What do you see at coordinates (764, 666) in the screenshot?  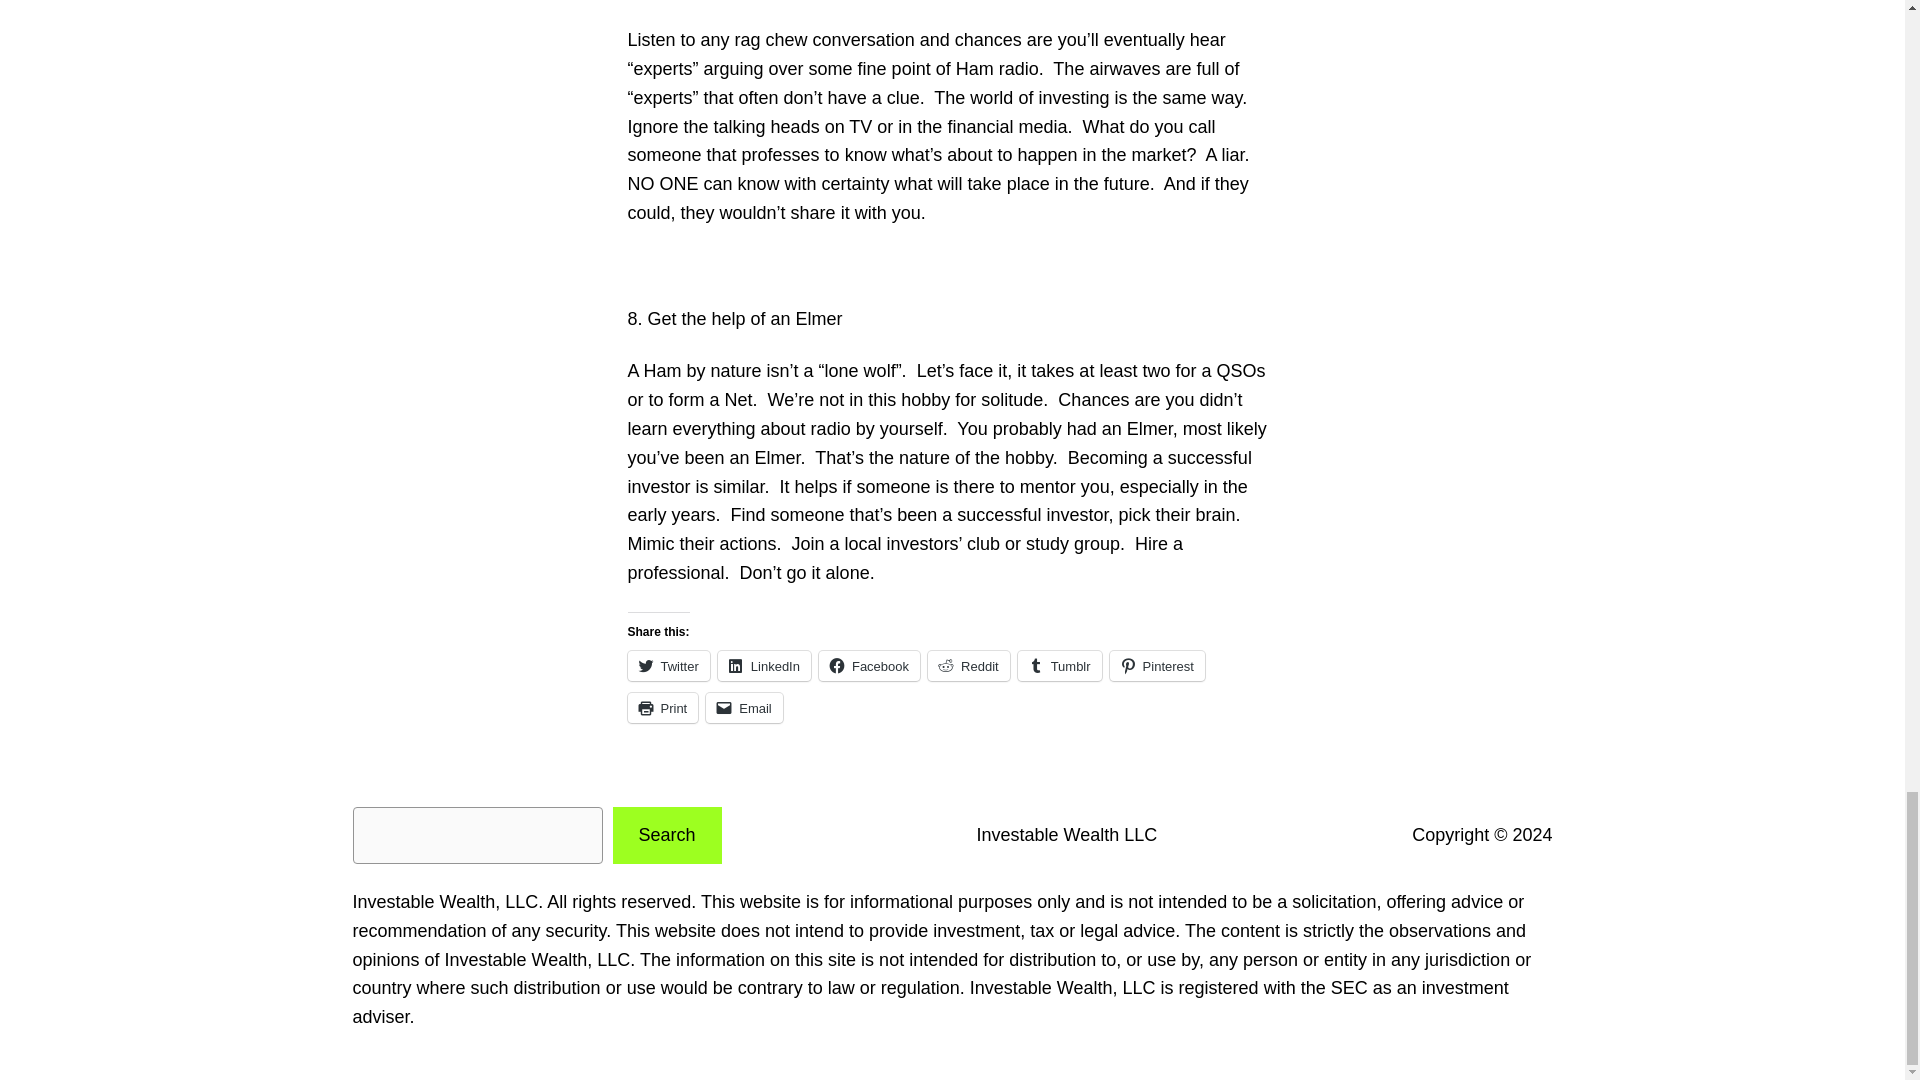 I see `Click to share on LinkedIn` at bounding box center [764, 666].